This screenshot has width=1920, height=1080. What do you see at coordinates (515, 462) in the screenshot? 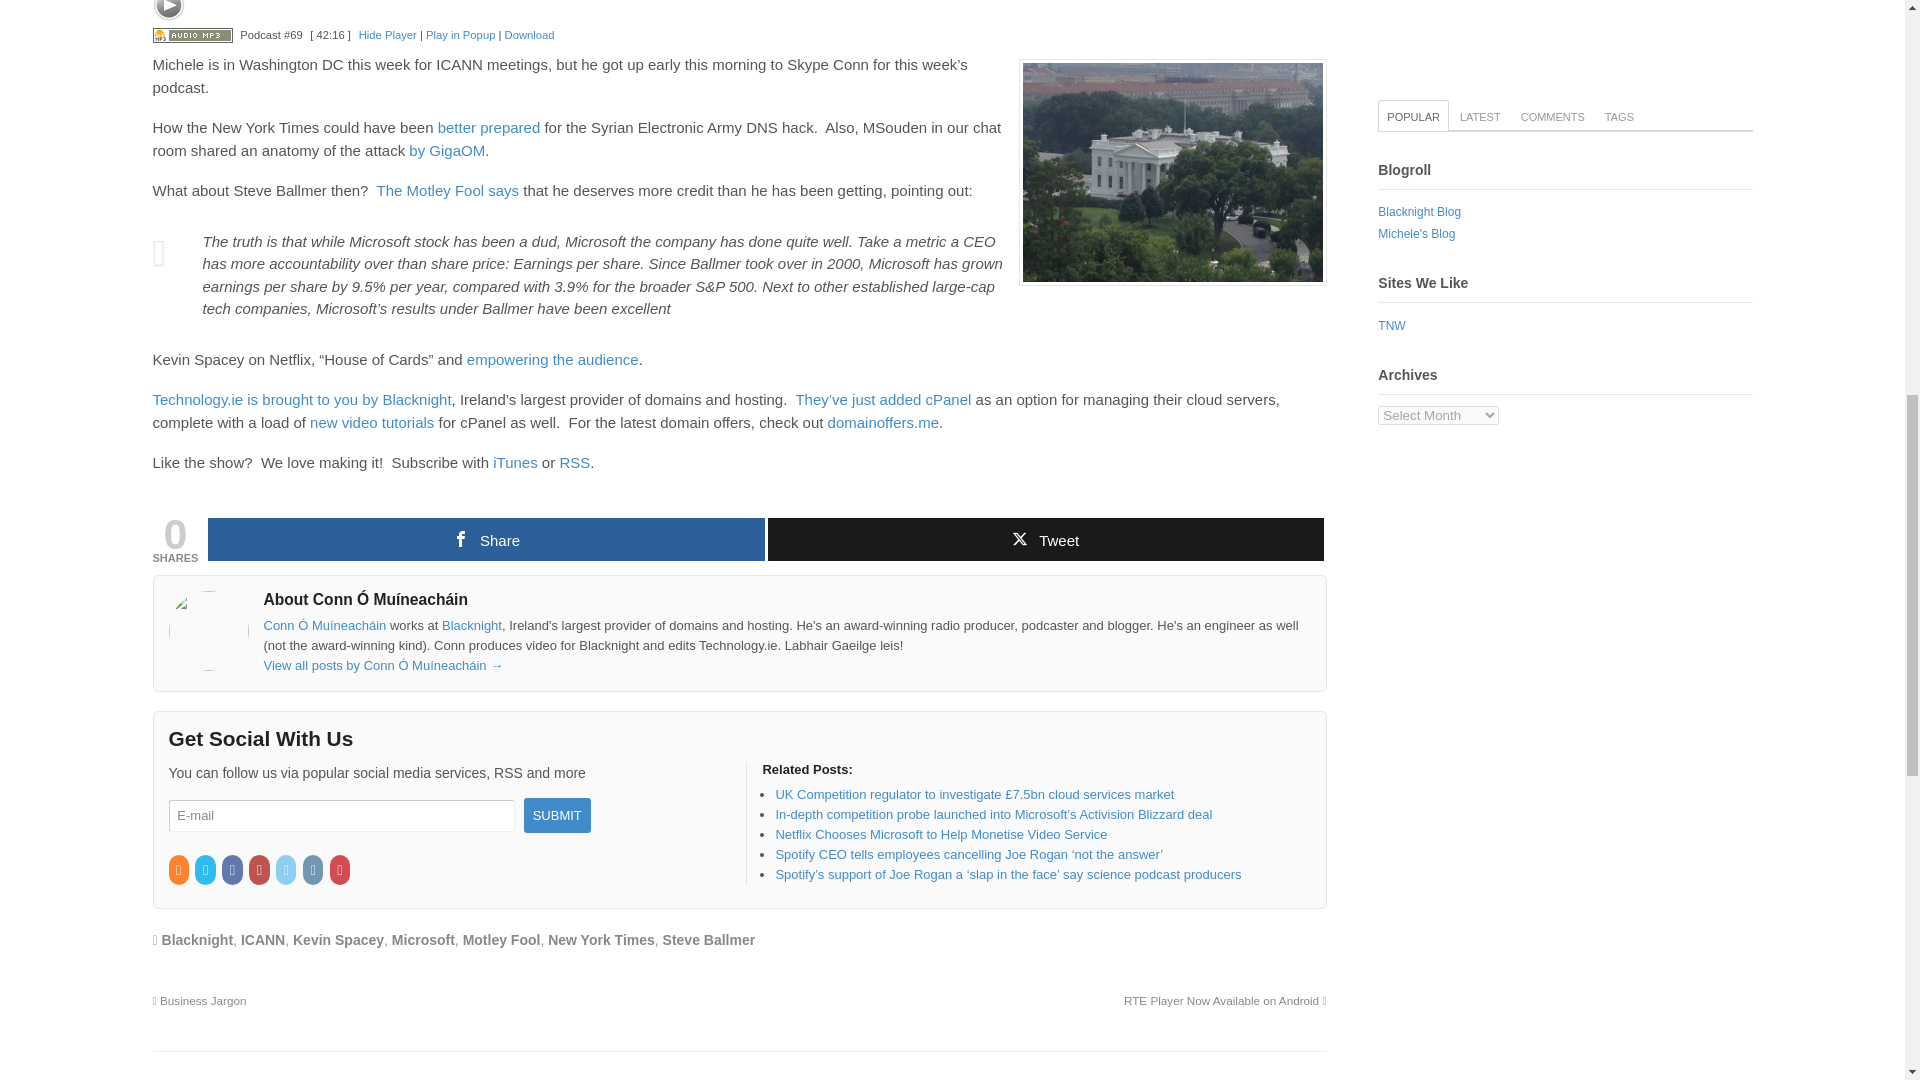
I see `iTunes` at bounding box center [515, 462].